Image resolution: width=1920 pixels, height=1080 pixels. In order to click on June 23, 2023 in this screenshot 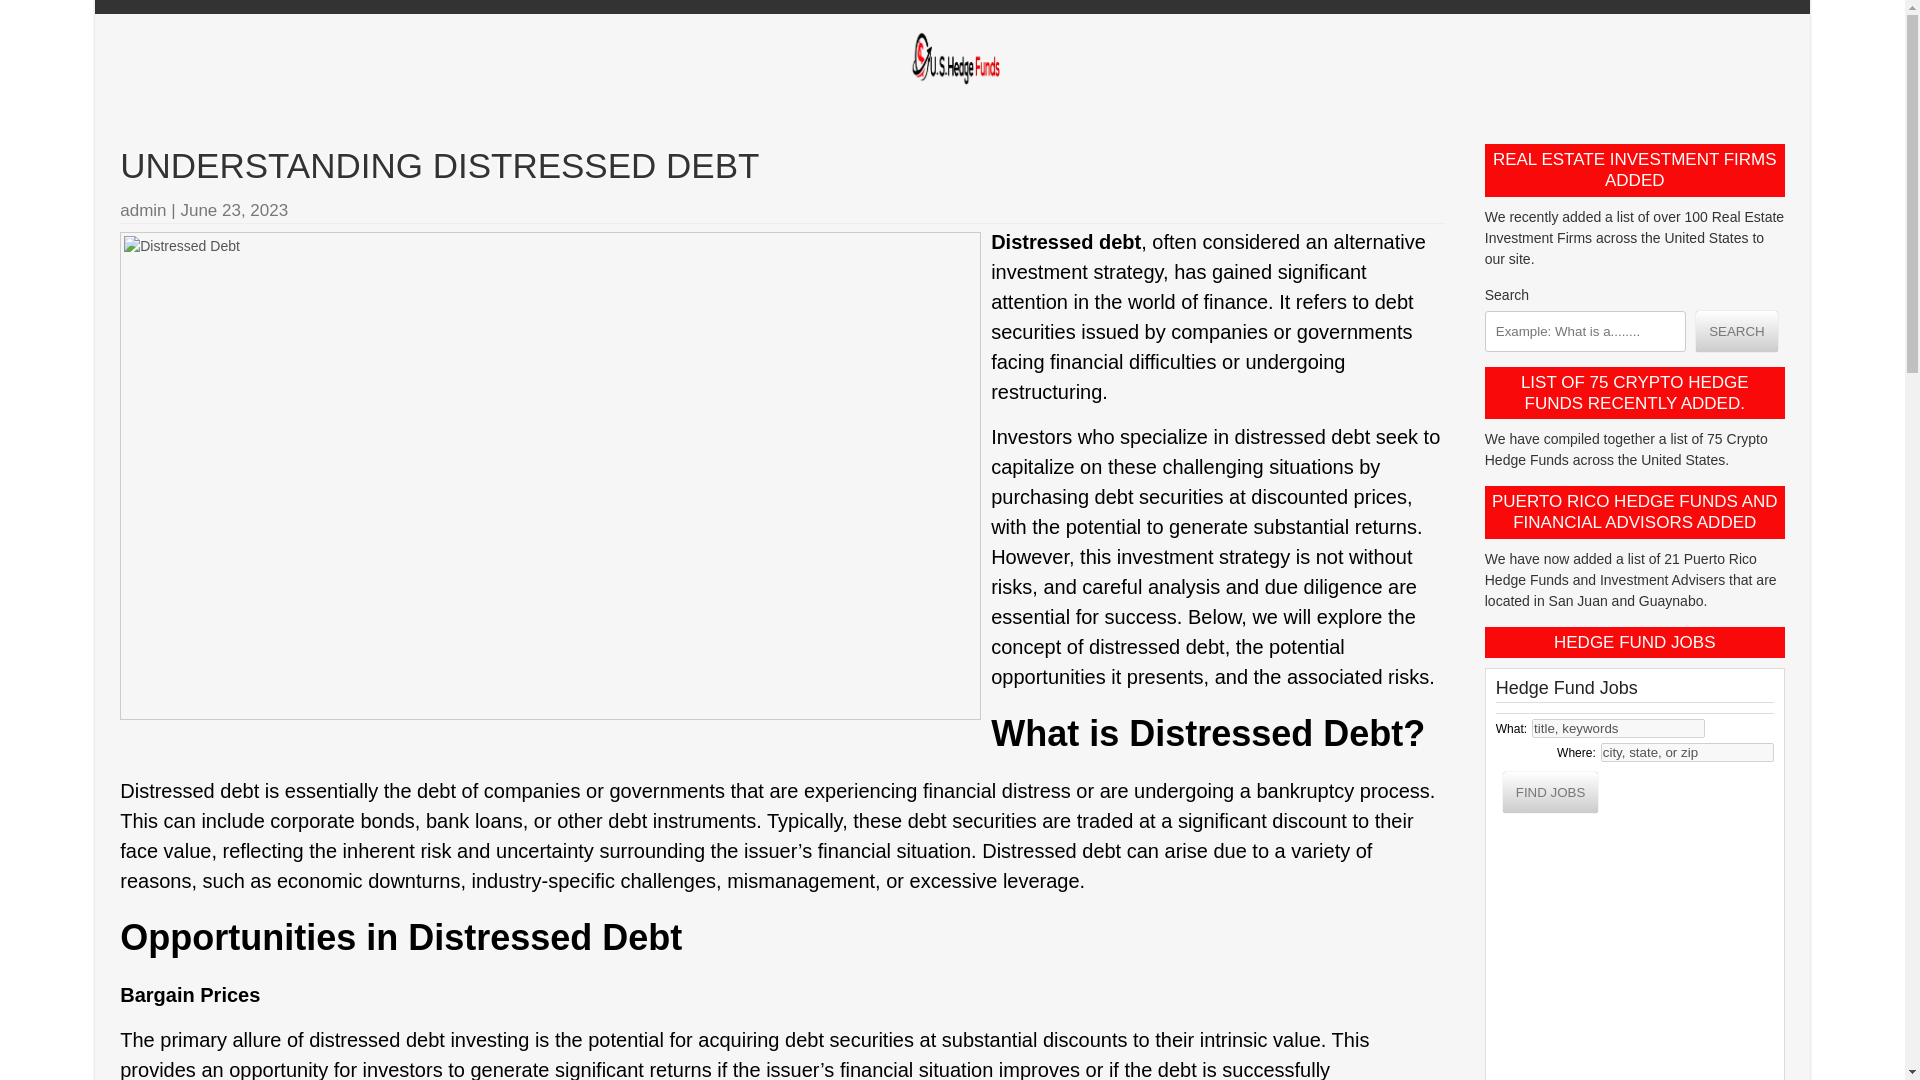, I will do `click(234, 210)`.